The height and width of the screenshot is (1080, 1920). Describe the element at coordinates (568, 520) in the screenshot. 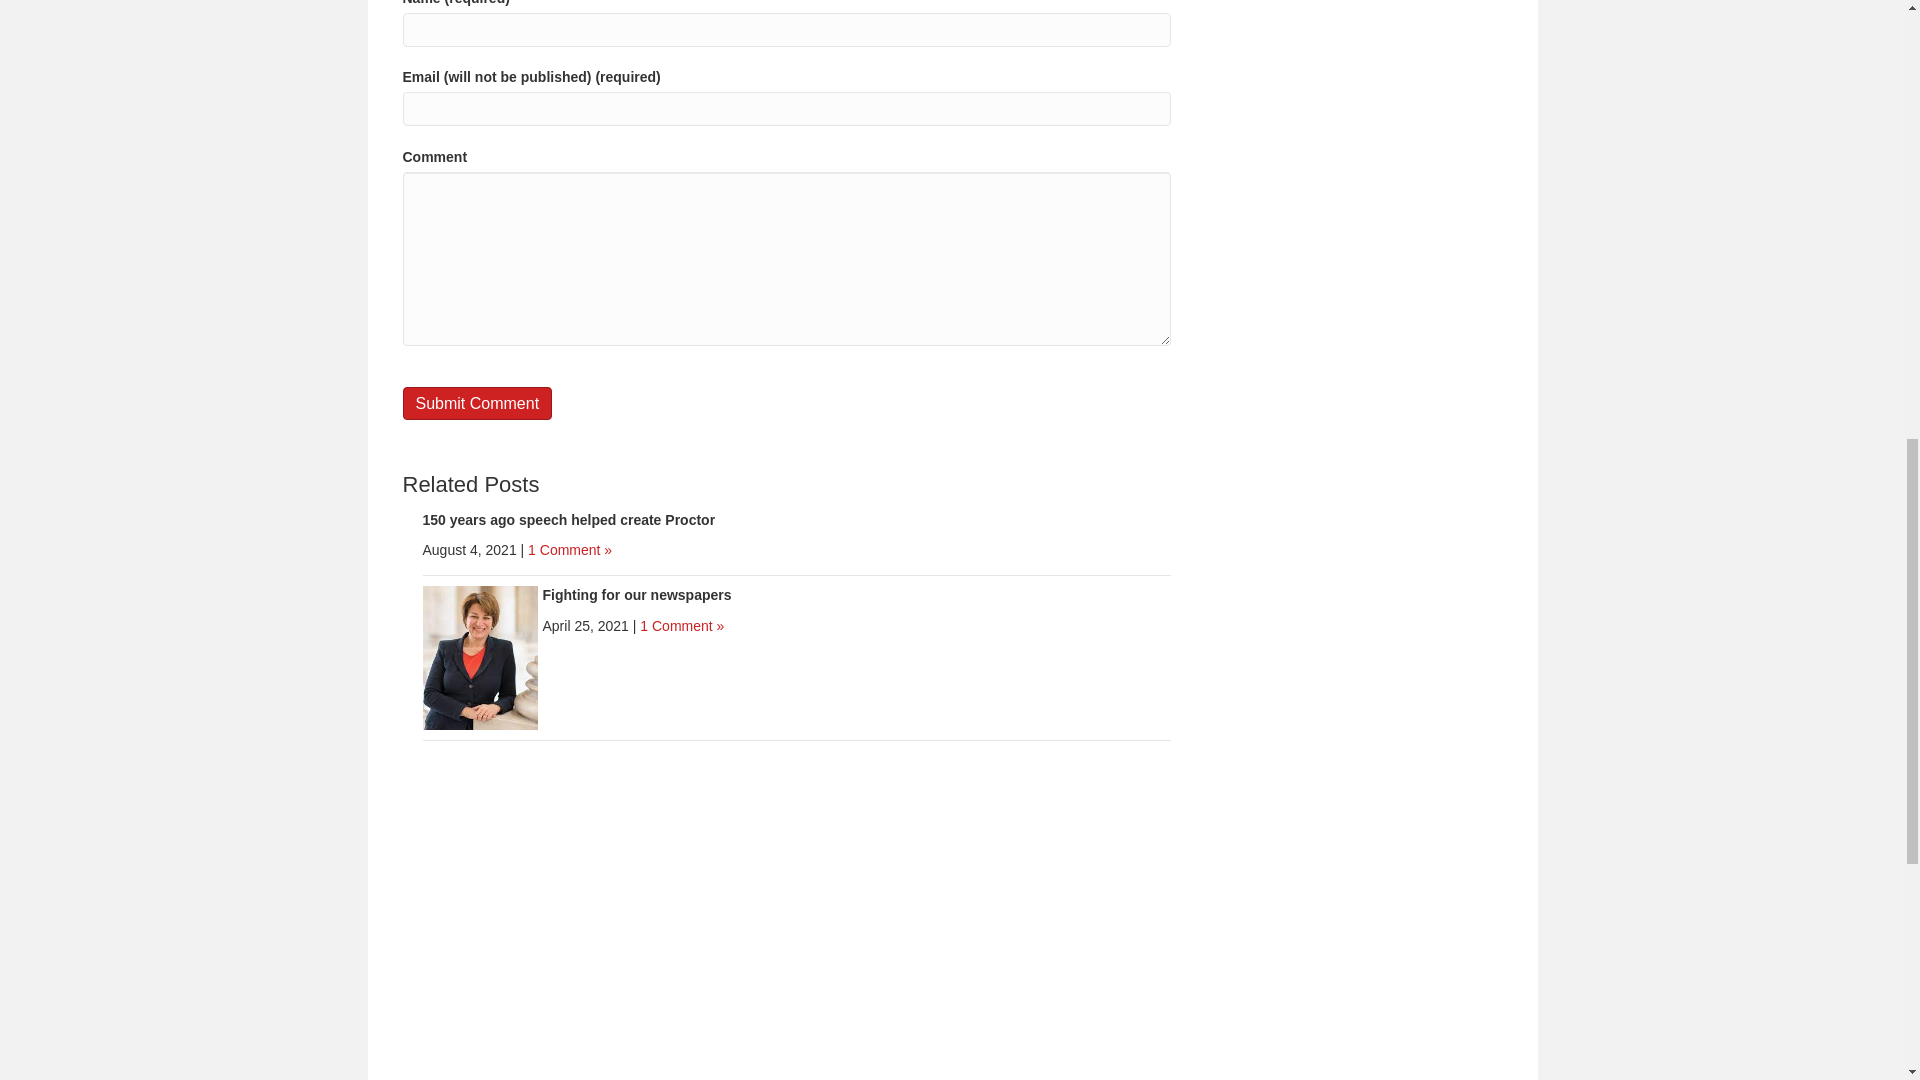

I see `150 years ago speech helped create Proctor` at that location.